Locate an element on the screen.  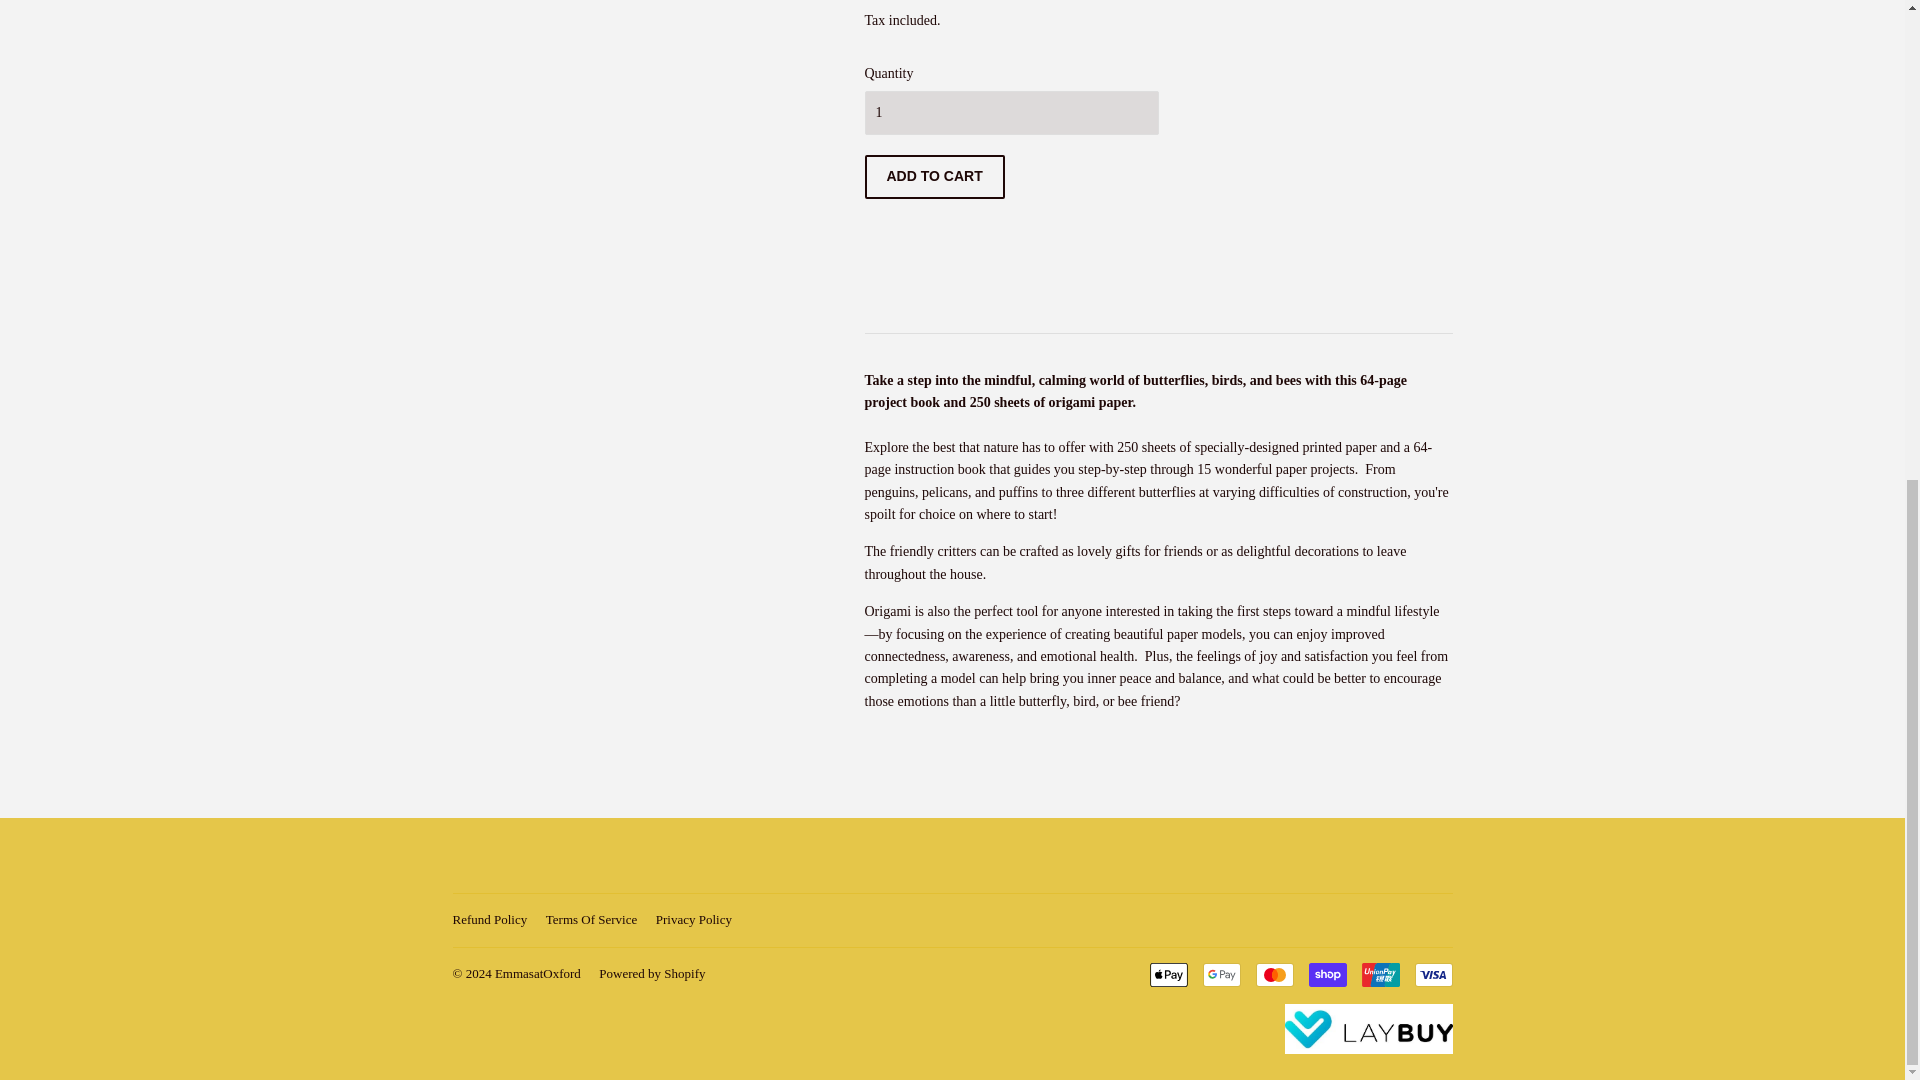
Apple Pay is located at coordinates (1169, 975).